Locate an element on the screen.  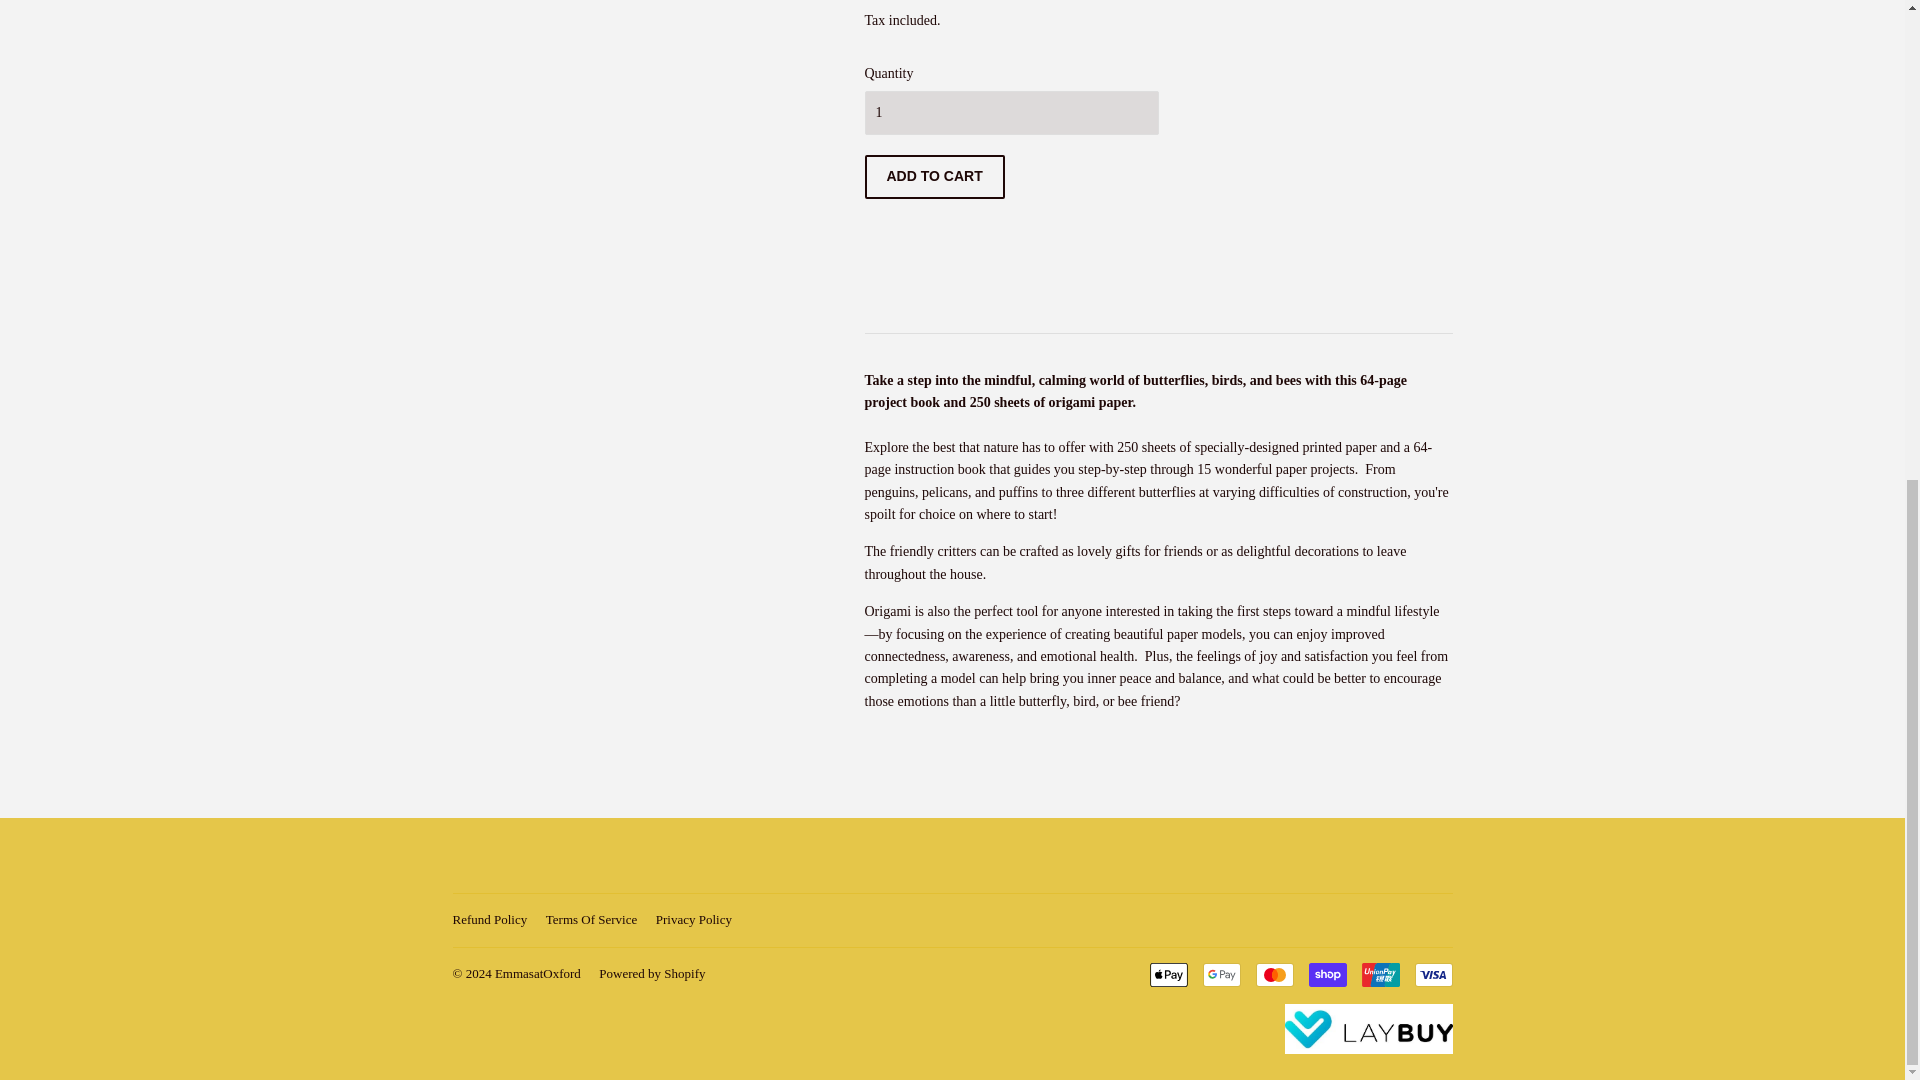
Apple Pay is located at coordinates (1169, 975).